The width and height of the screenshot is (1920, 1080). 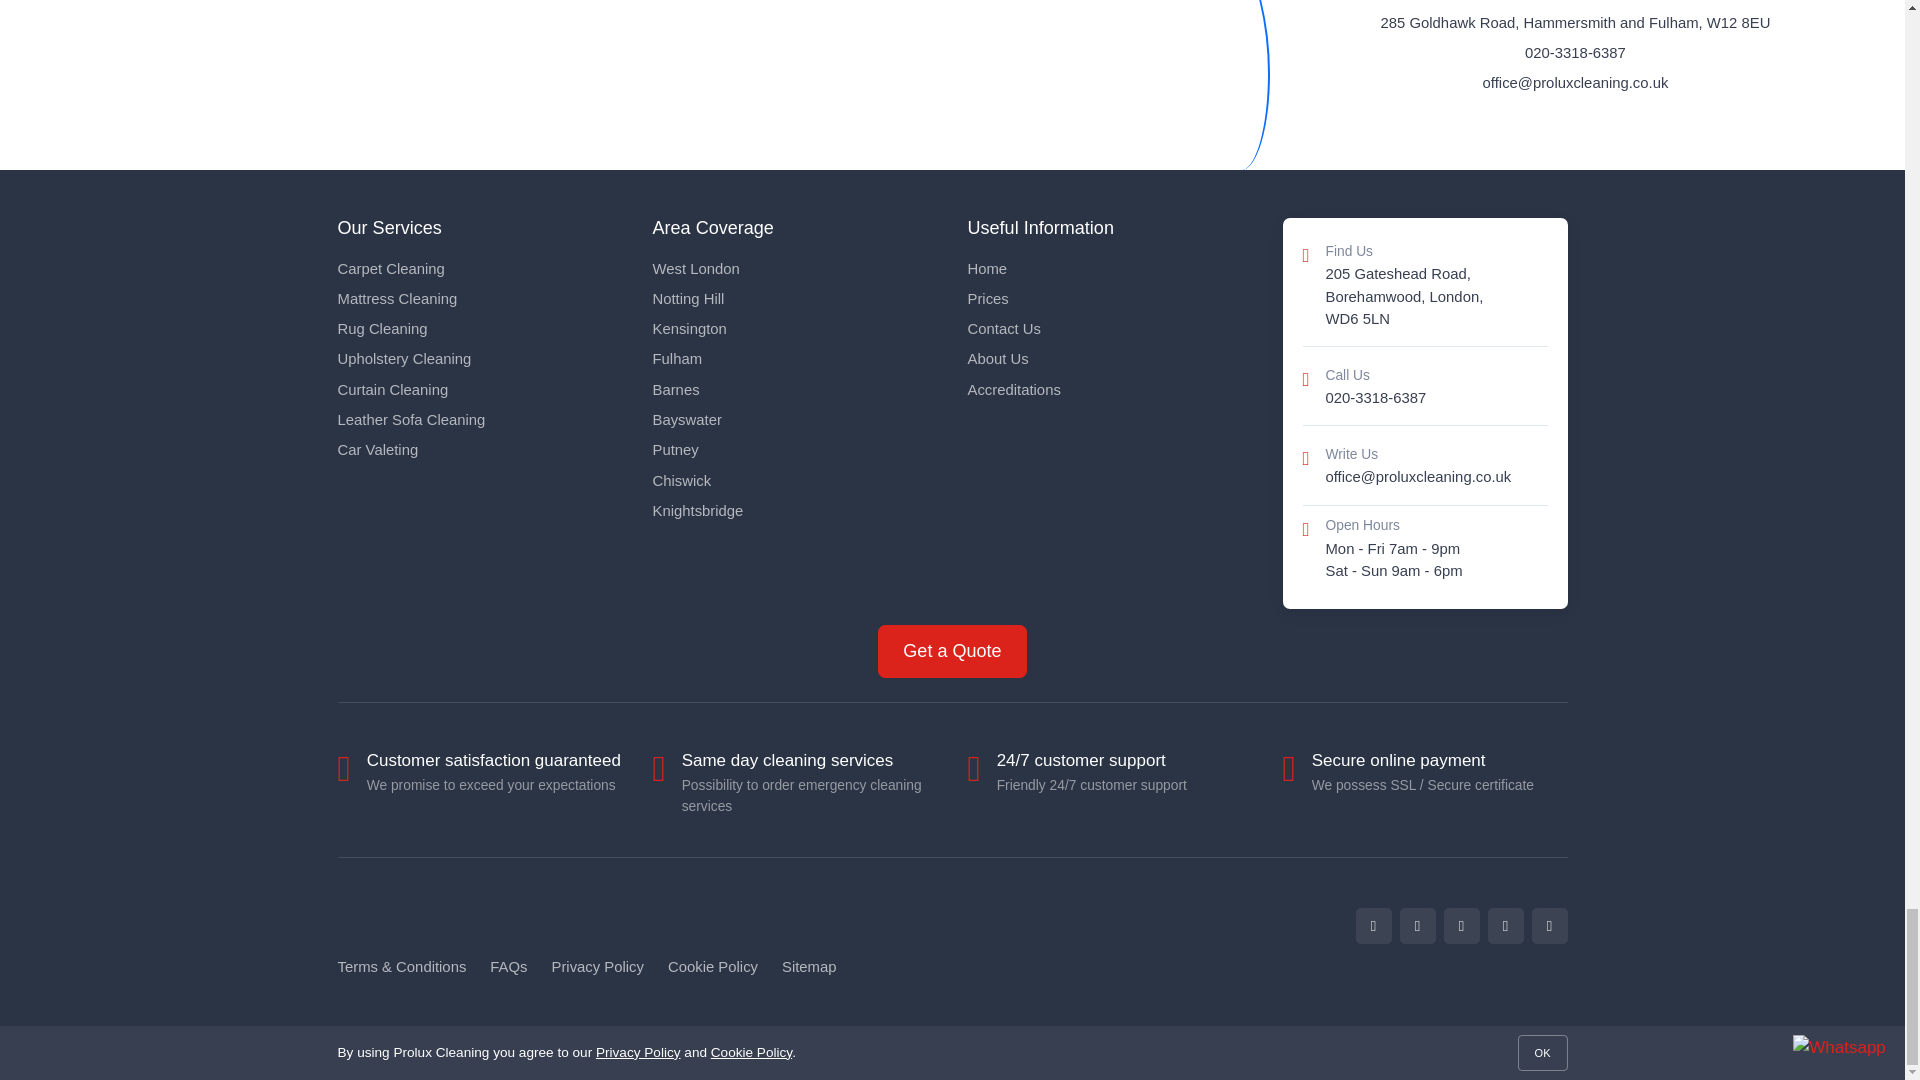 I want to click on Mattress Cleaning, so click(x=480, y=298).